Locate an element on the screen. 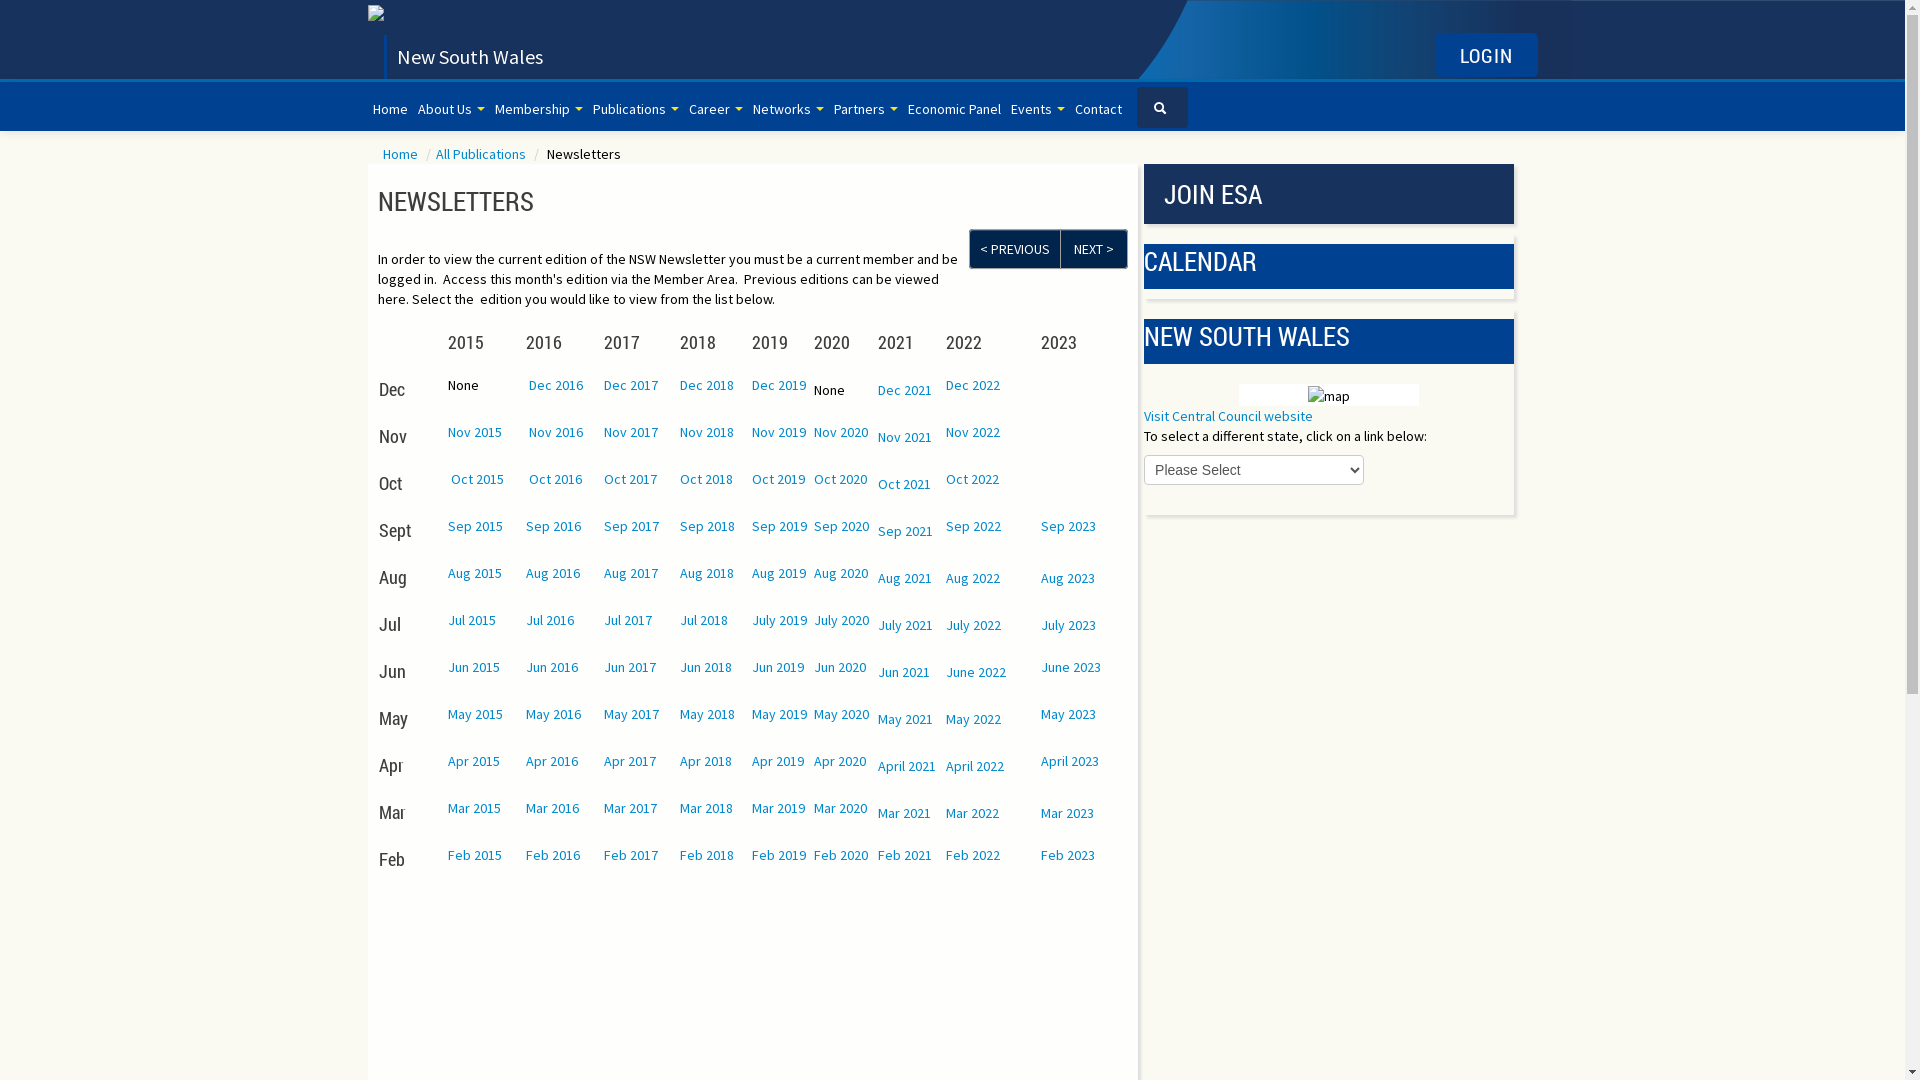  Apr 2015 is located at coordinates (474, 760).